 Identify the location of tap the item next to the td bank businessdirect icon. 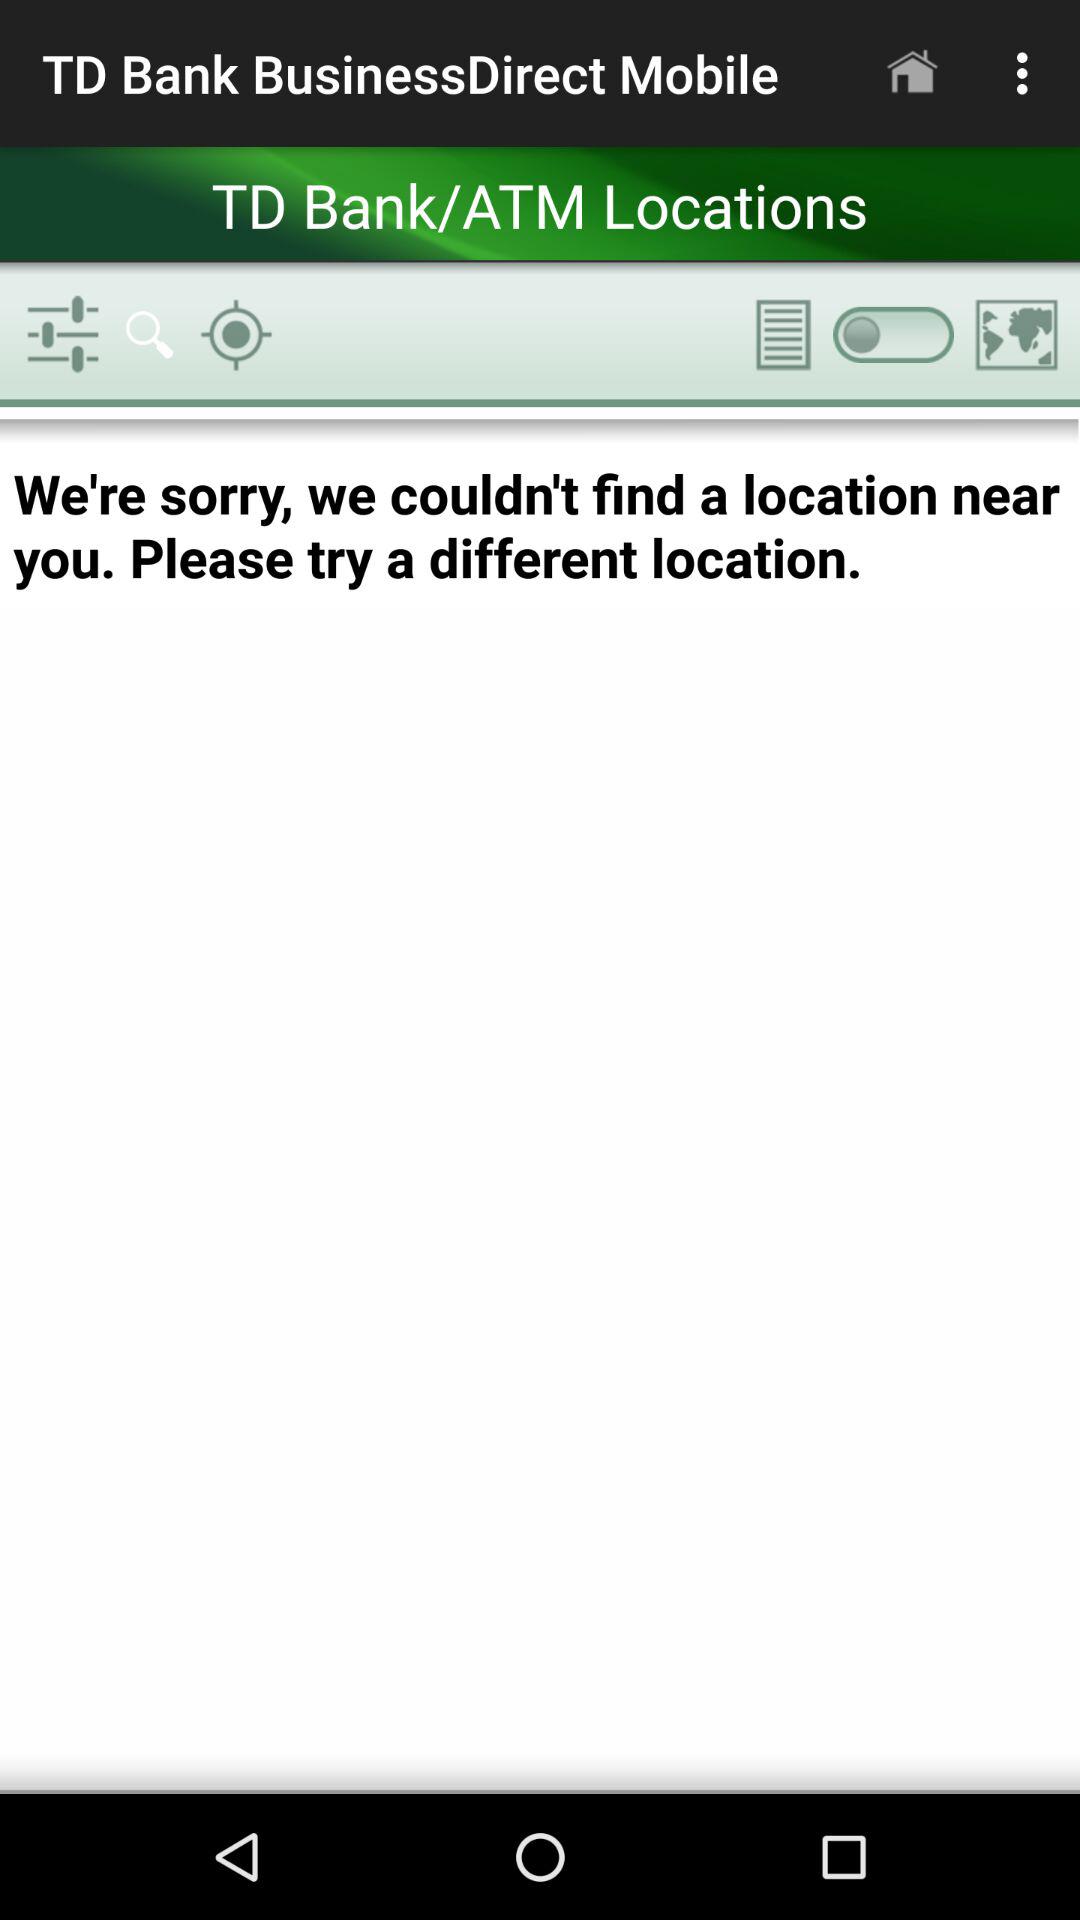
(912, 73).